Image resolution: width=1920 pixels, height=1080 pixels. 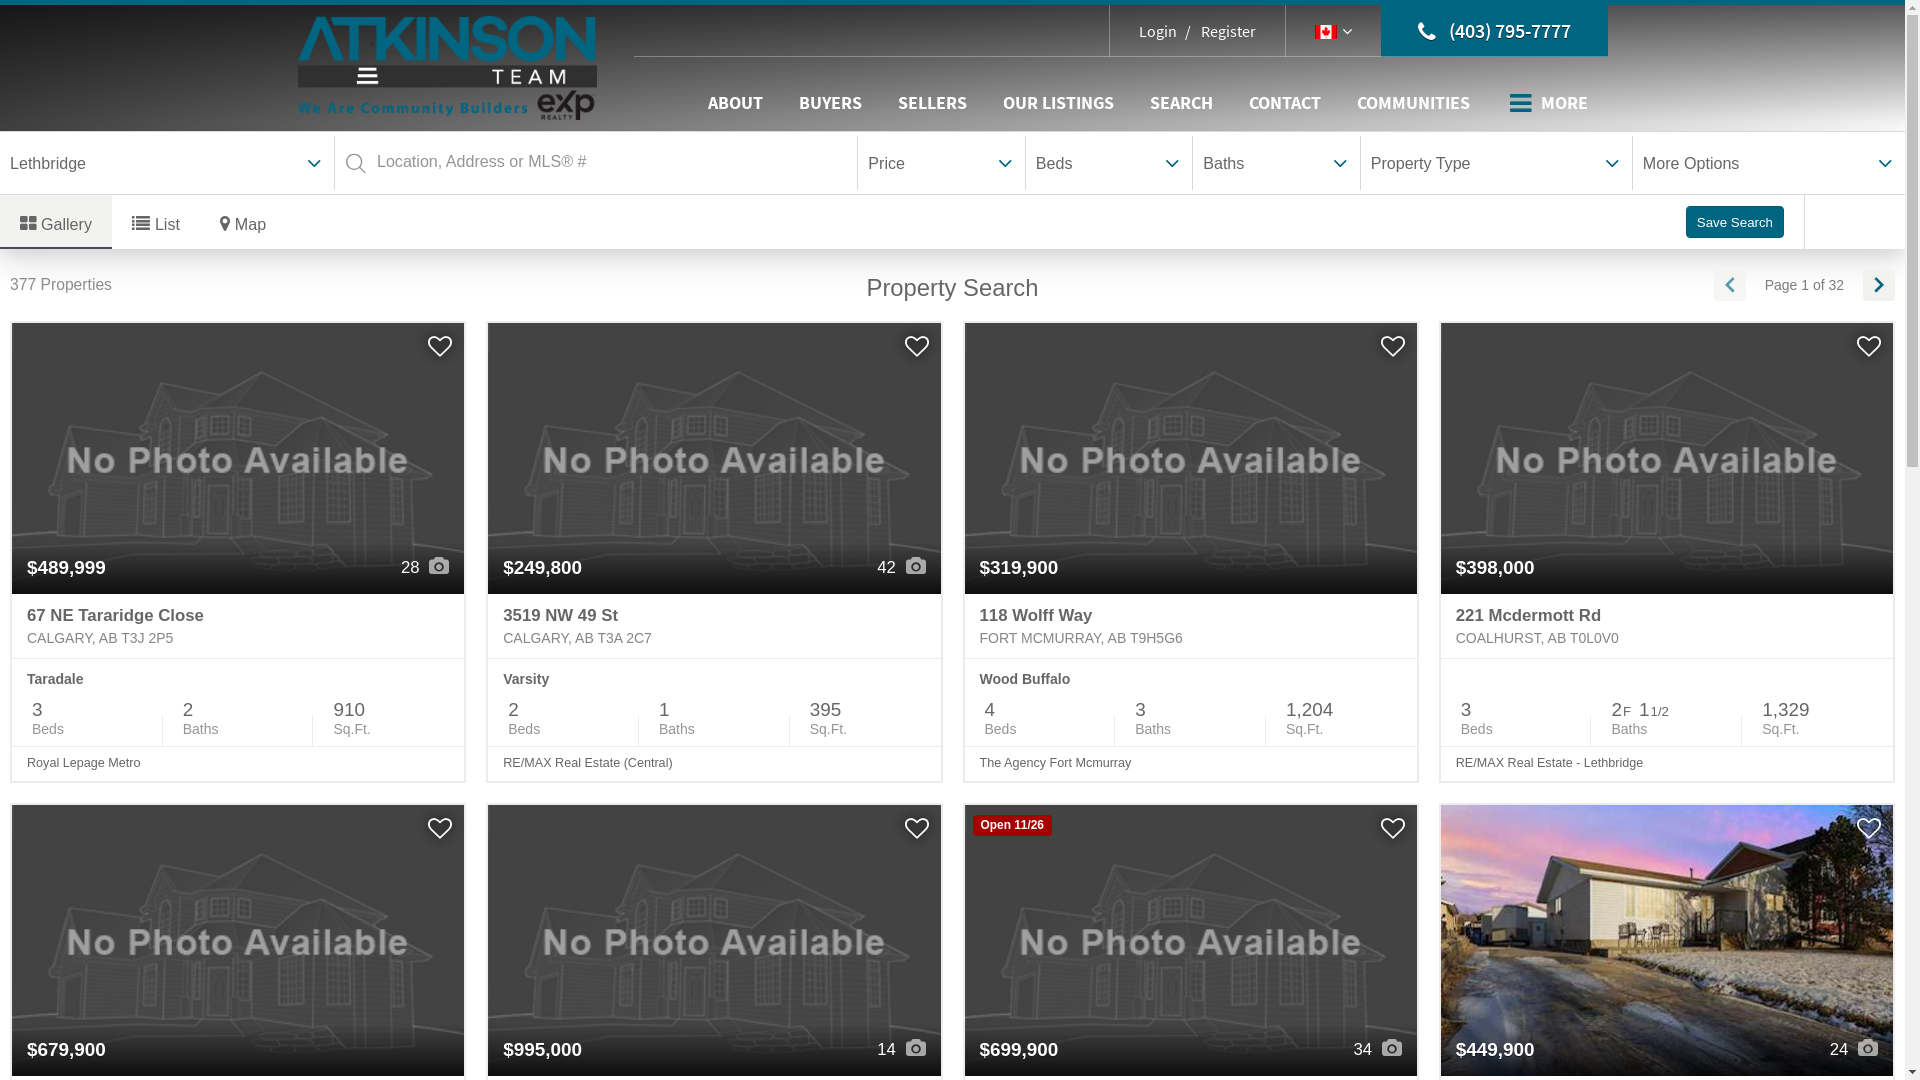 I want to click on ABOUT, so click(x=736, y=103).